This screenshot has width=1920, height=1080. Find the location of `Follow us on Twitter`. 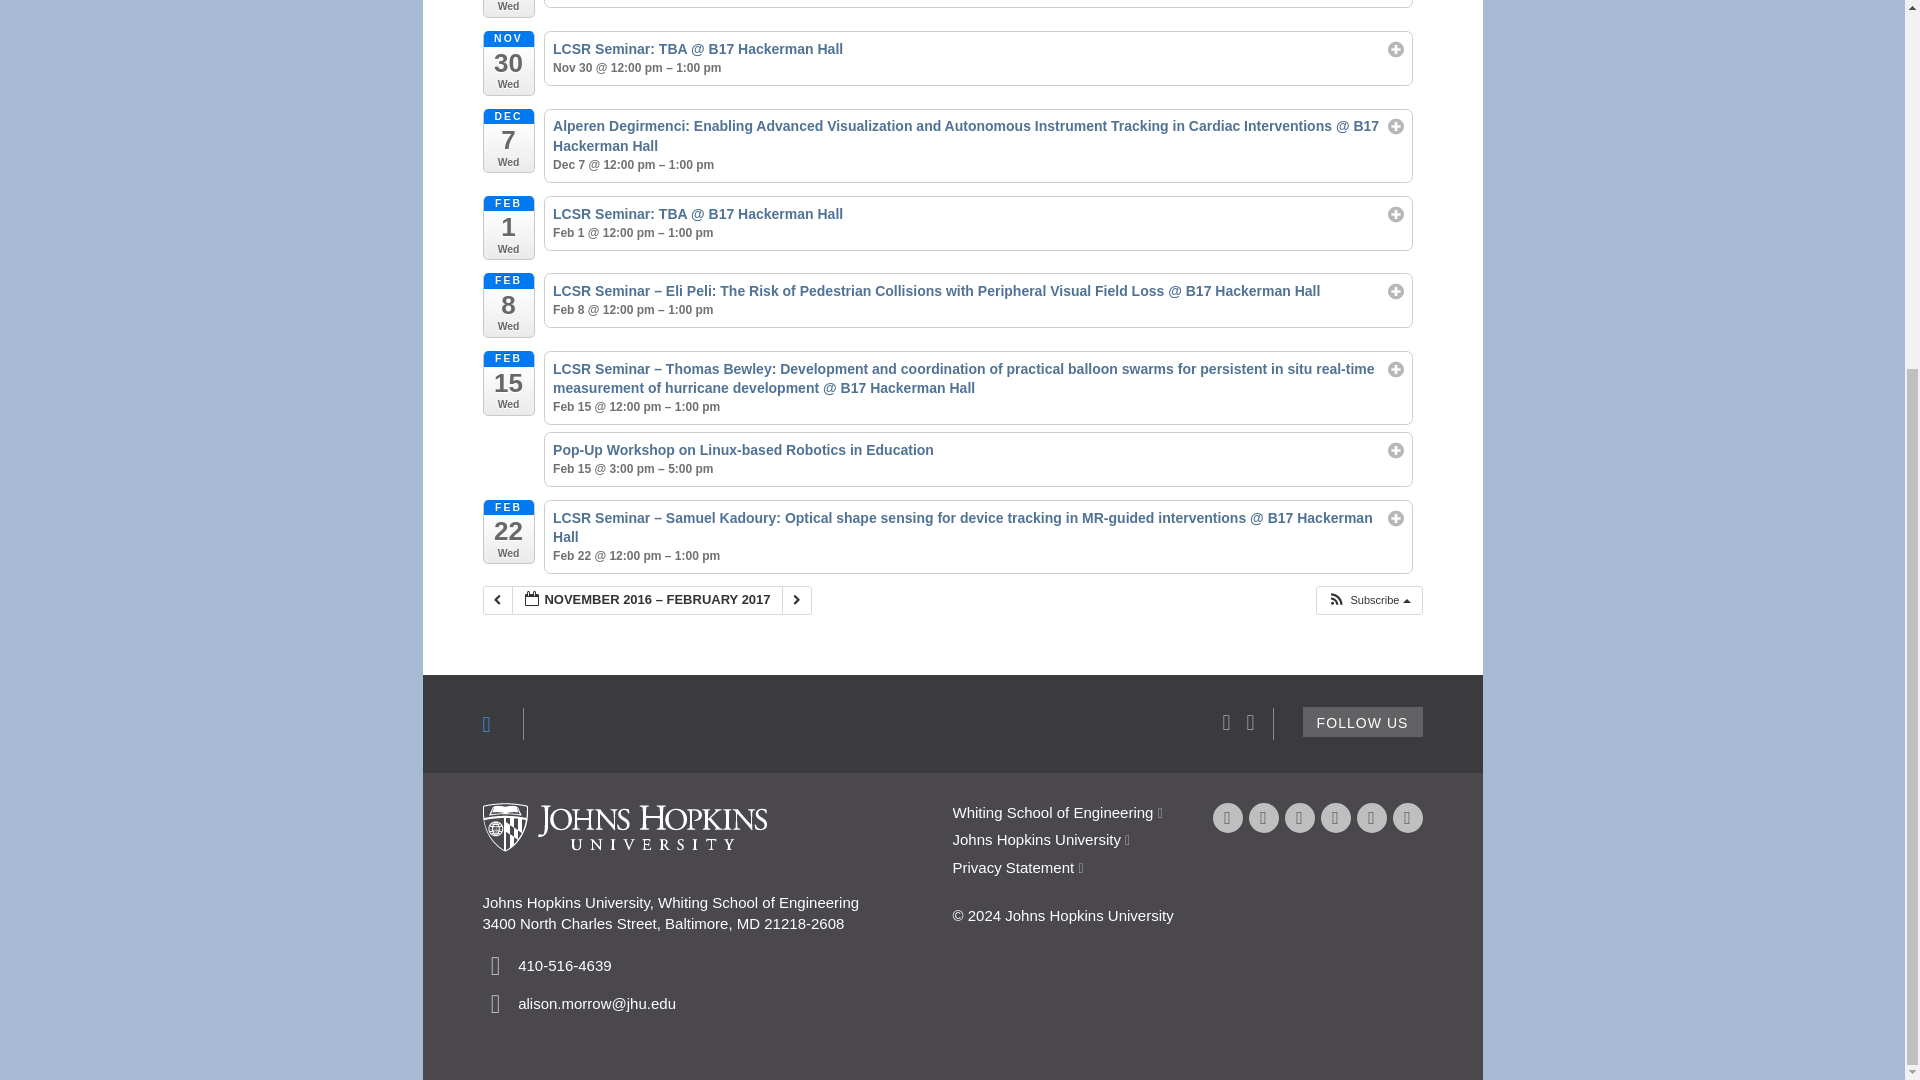

Follow us on Twitter is located at coordinates (1362, 722).